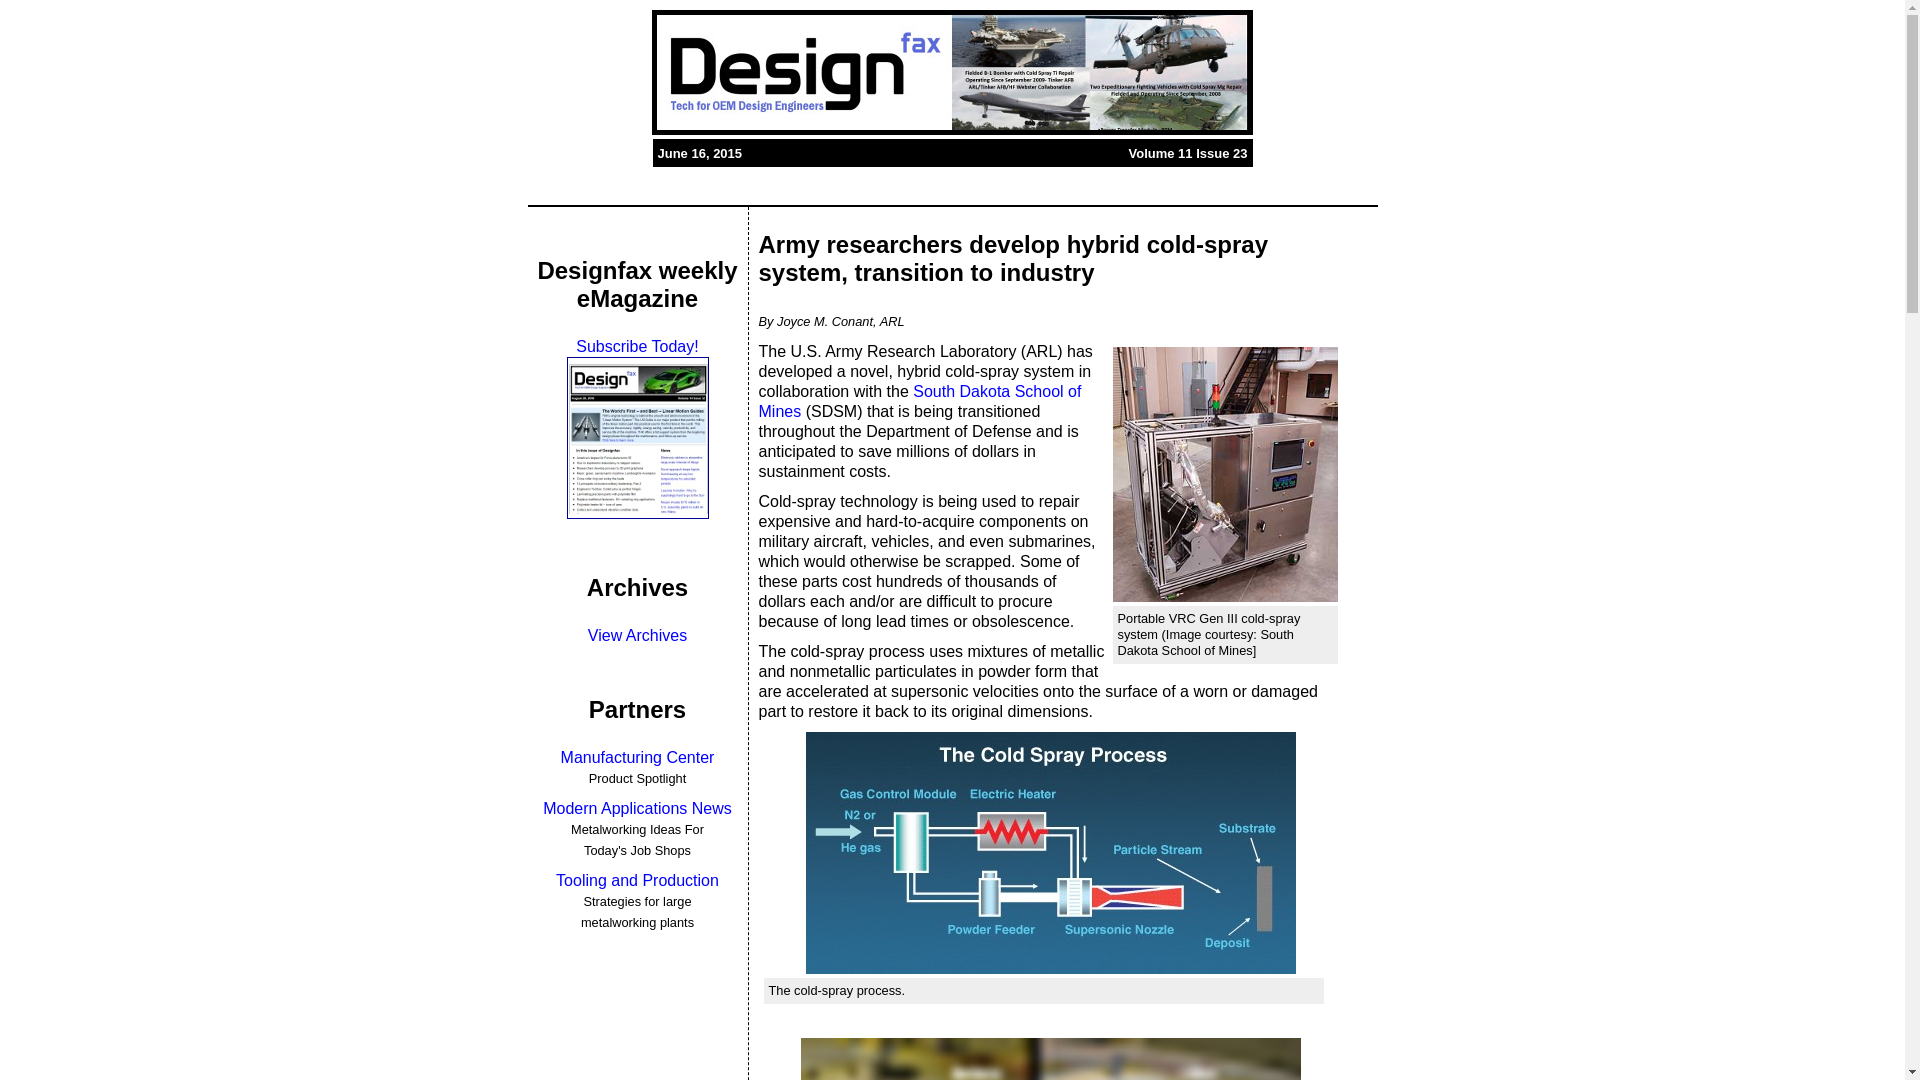 This screenshot has height=1080, width=1920. What do you see at coordinates (919, 402) in the screenshot?
I see `South Dakota School of Mines` at bounding box center [919, 402].